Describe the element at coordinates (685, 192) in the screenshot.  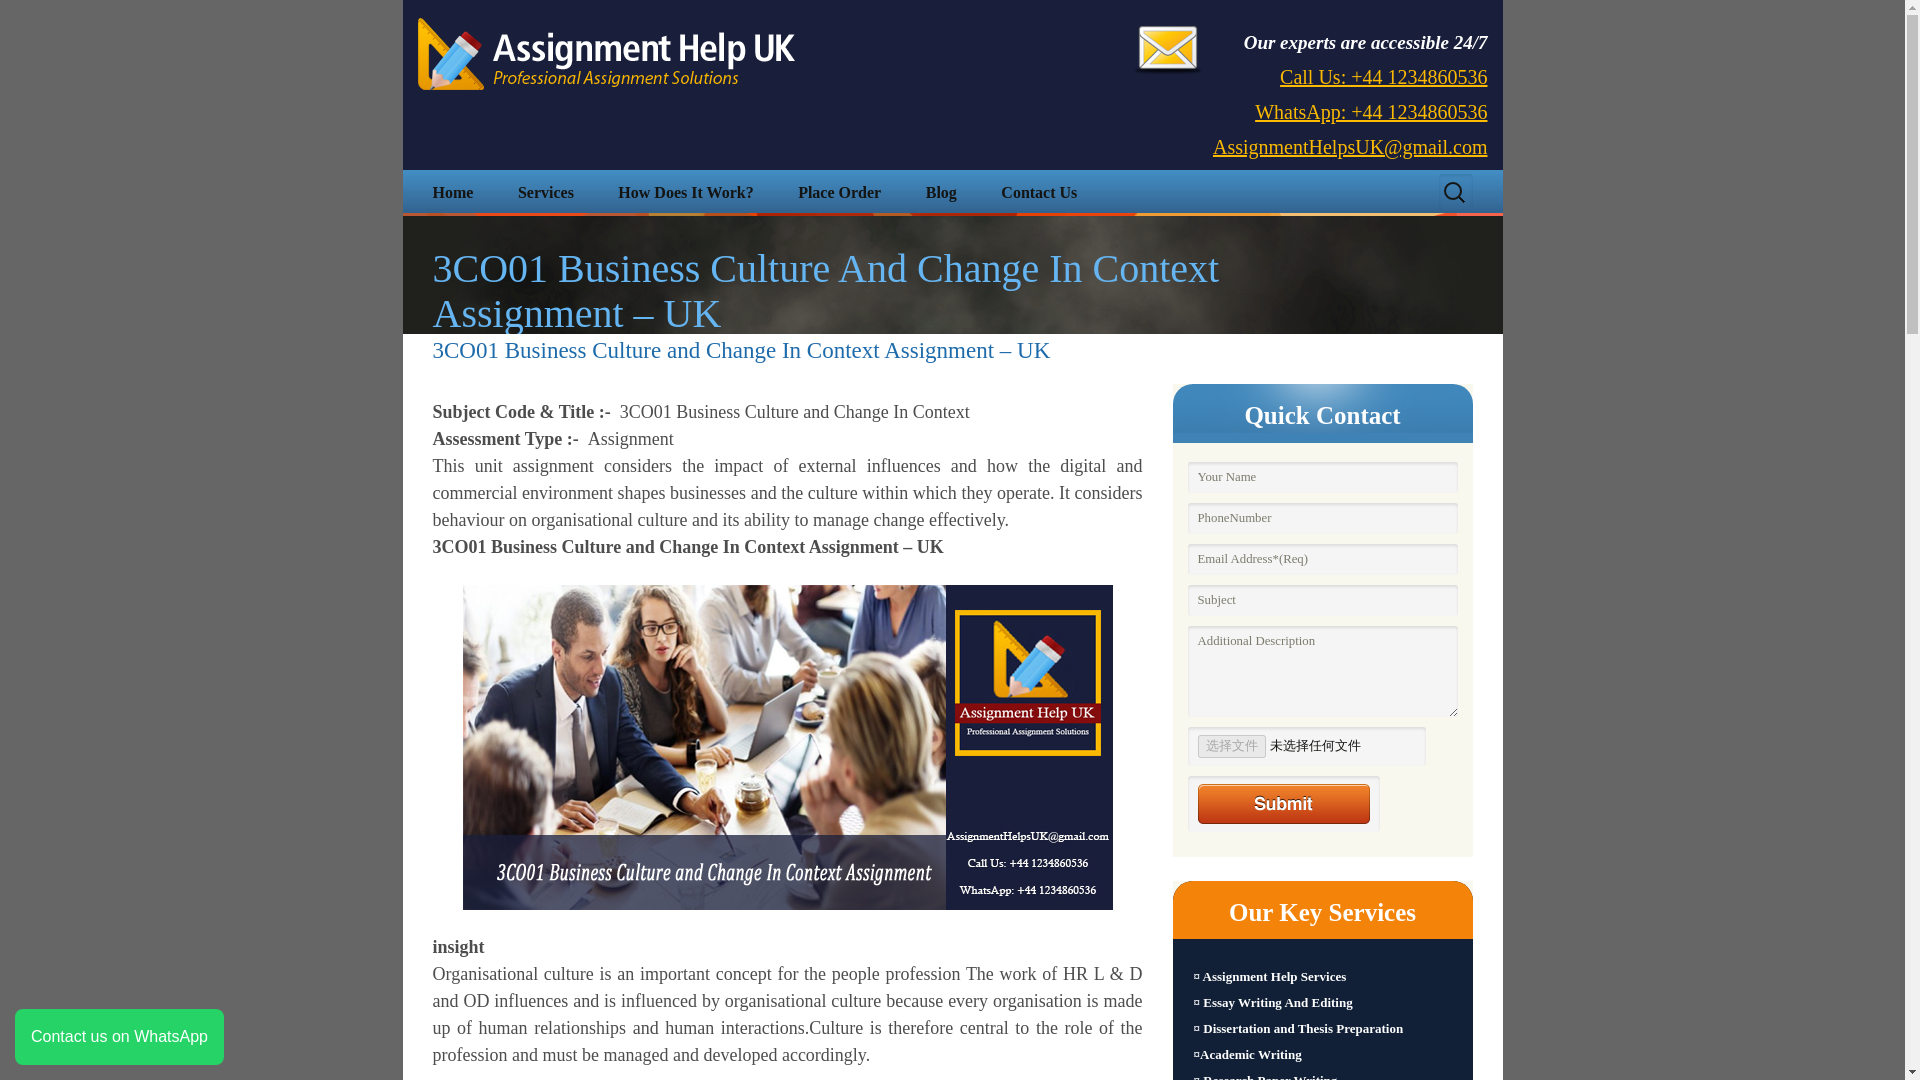
I see `How Does It Work?` at that location.